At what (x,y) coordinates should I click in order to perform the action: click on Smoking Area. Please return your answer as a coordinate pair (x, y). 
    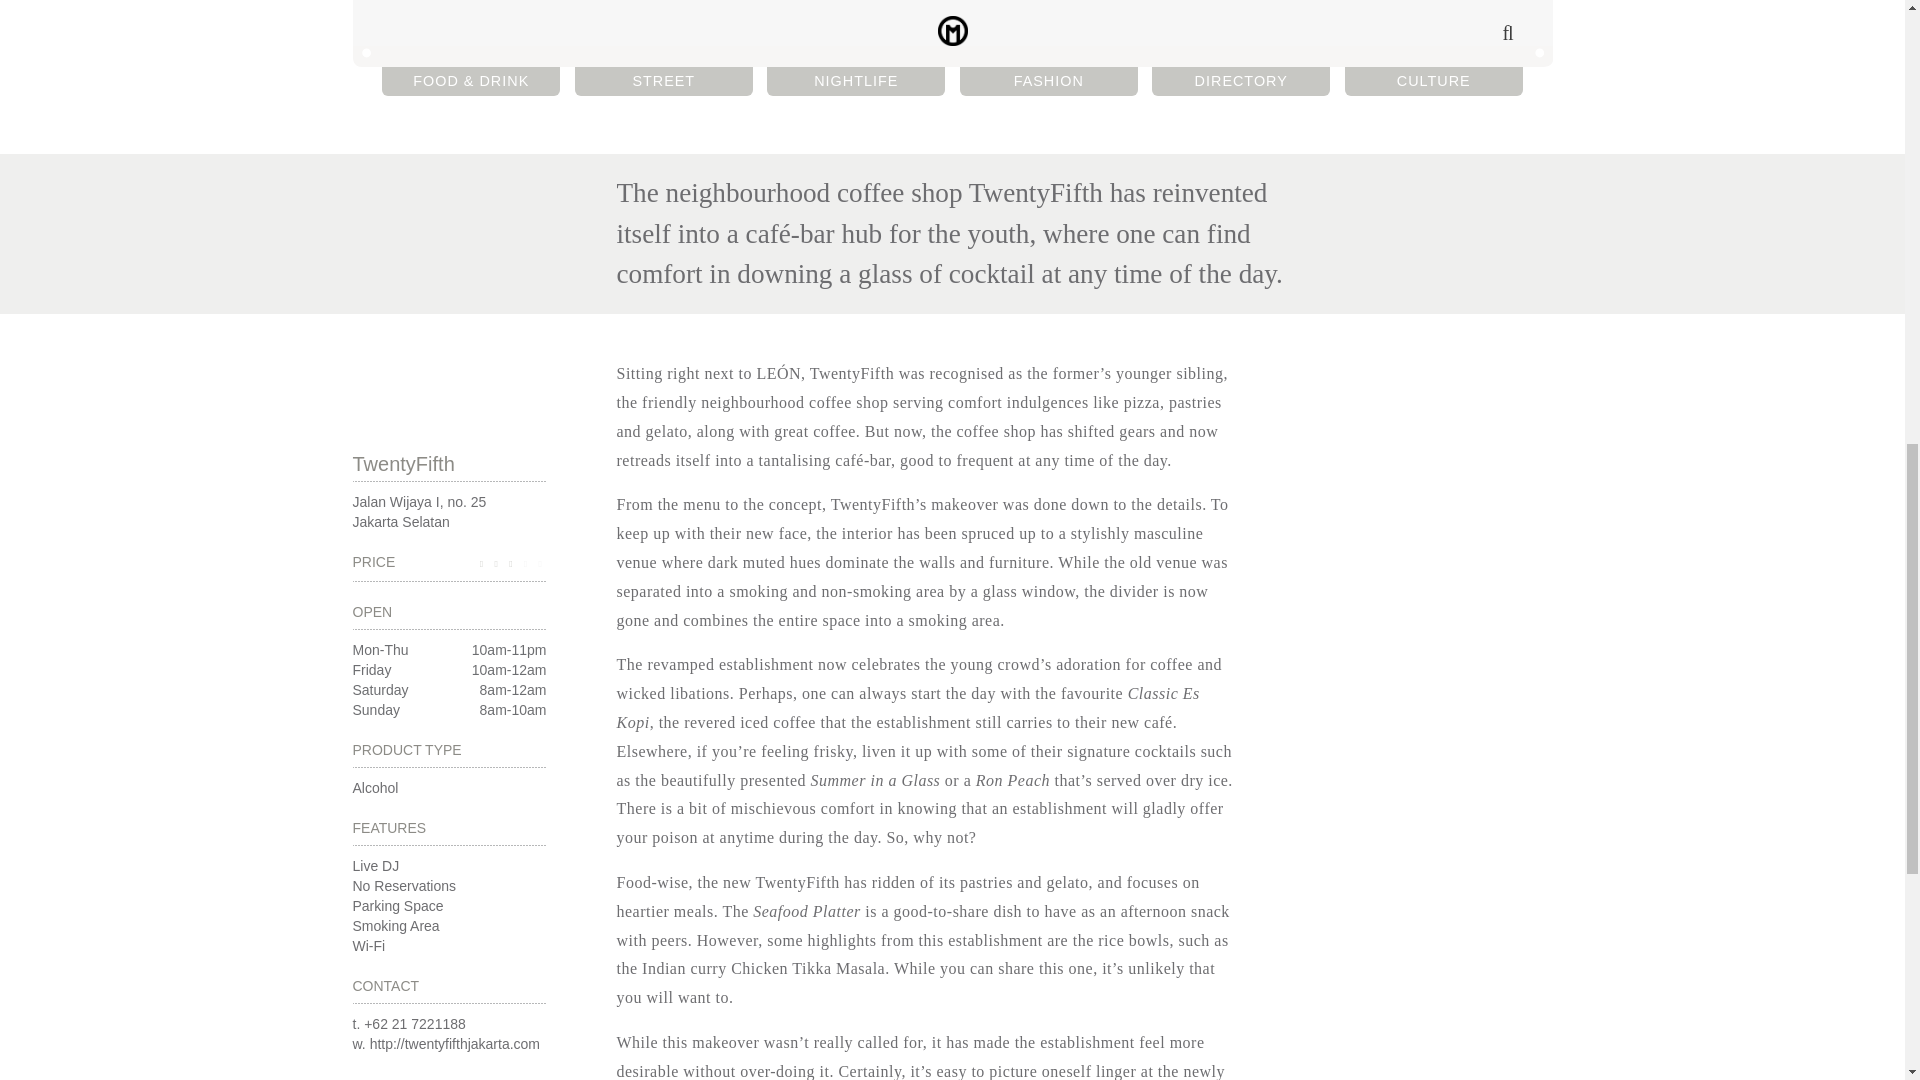
    Looking at the image, I should click on (395, 926).